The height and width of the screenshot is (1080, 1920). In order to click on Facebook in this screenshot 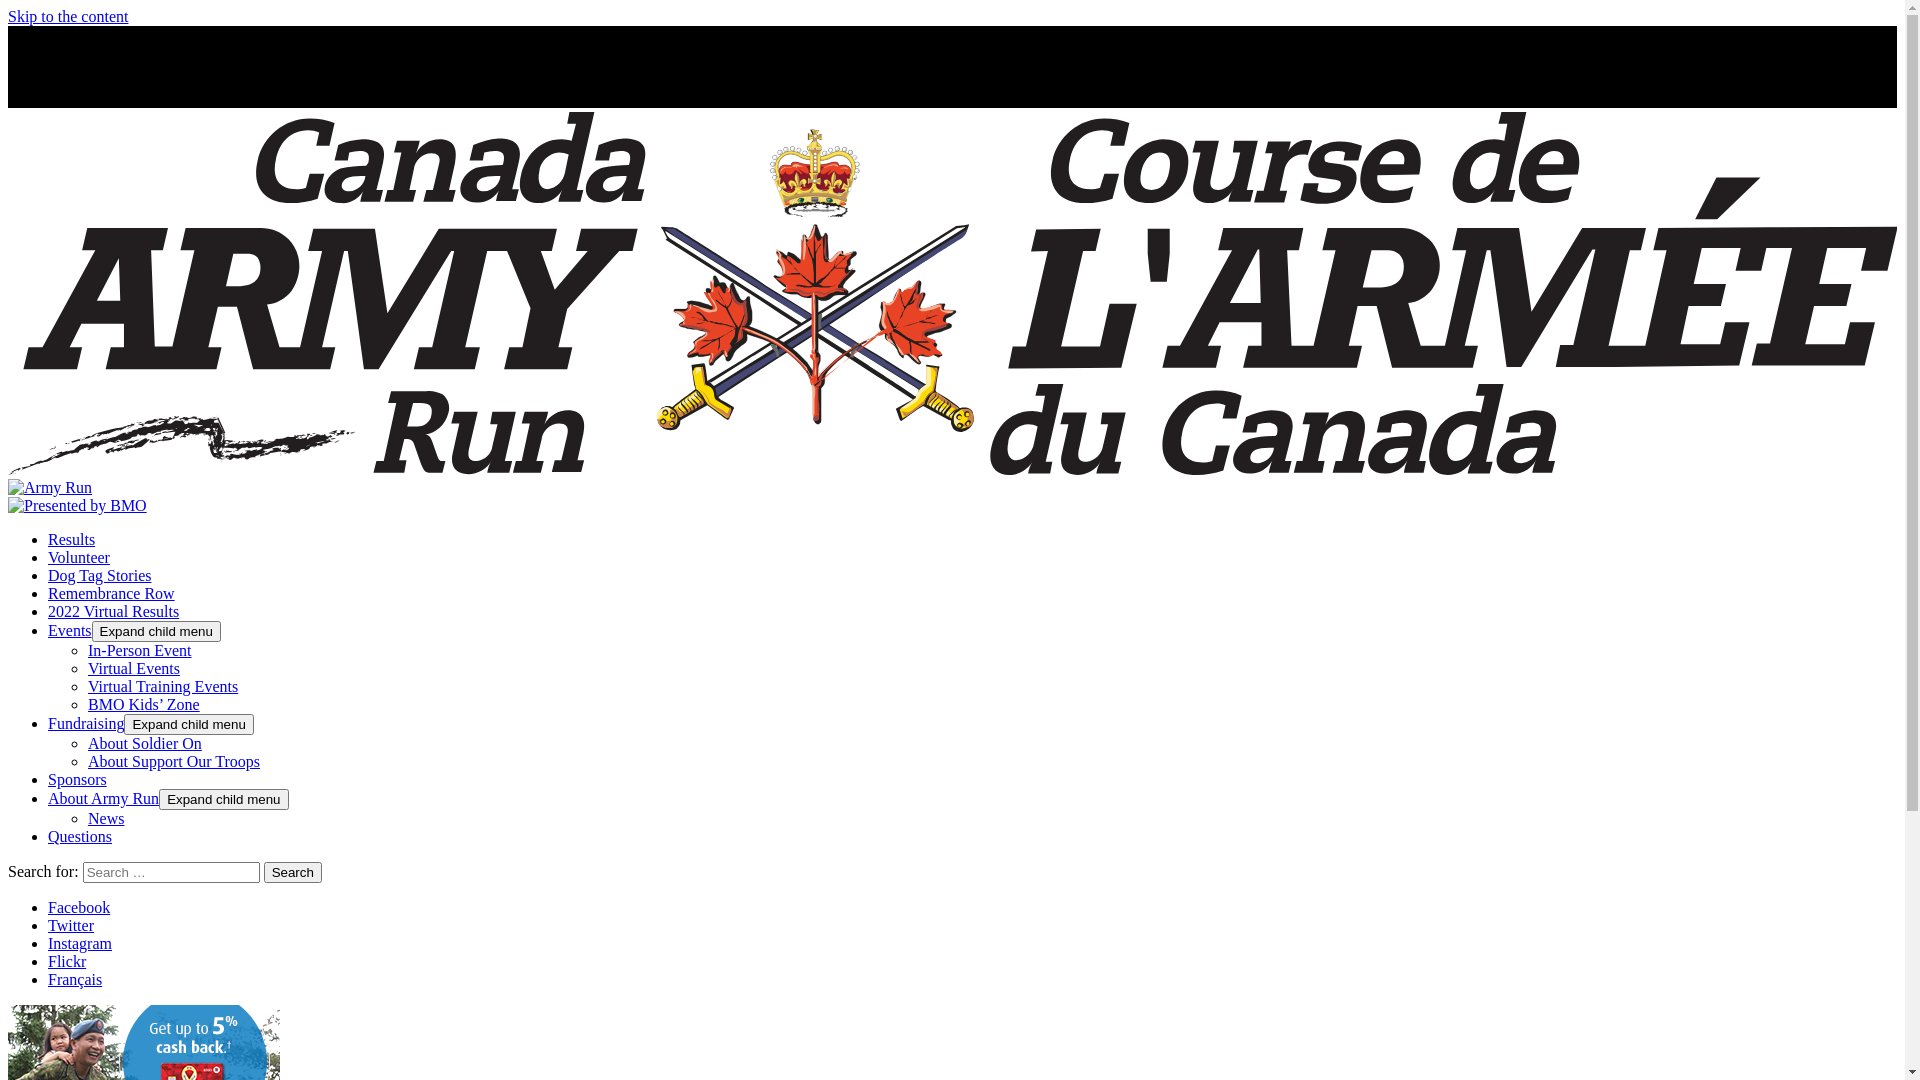, I will do `click(79, 908)`.